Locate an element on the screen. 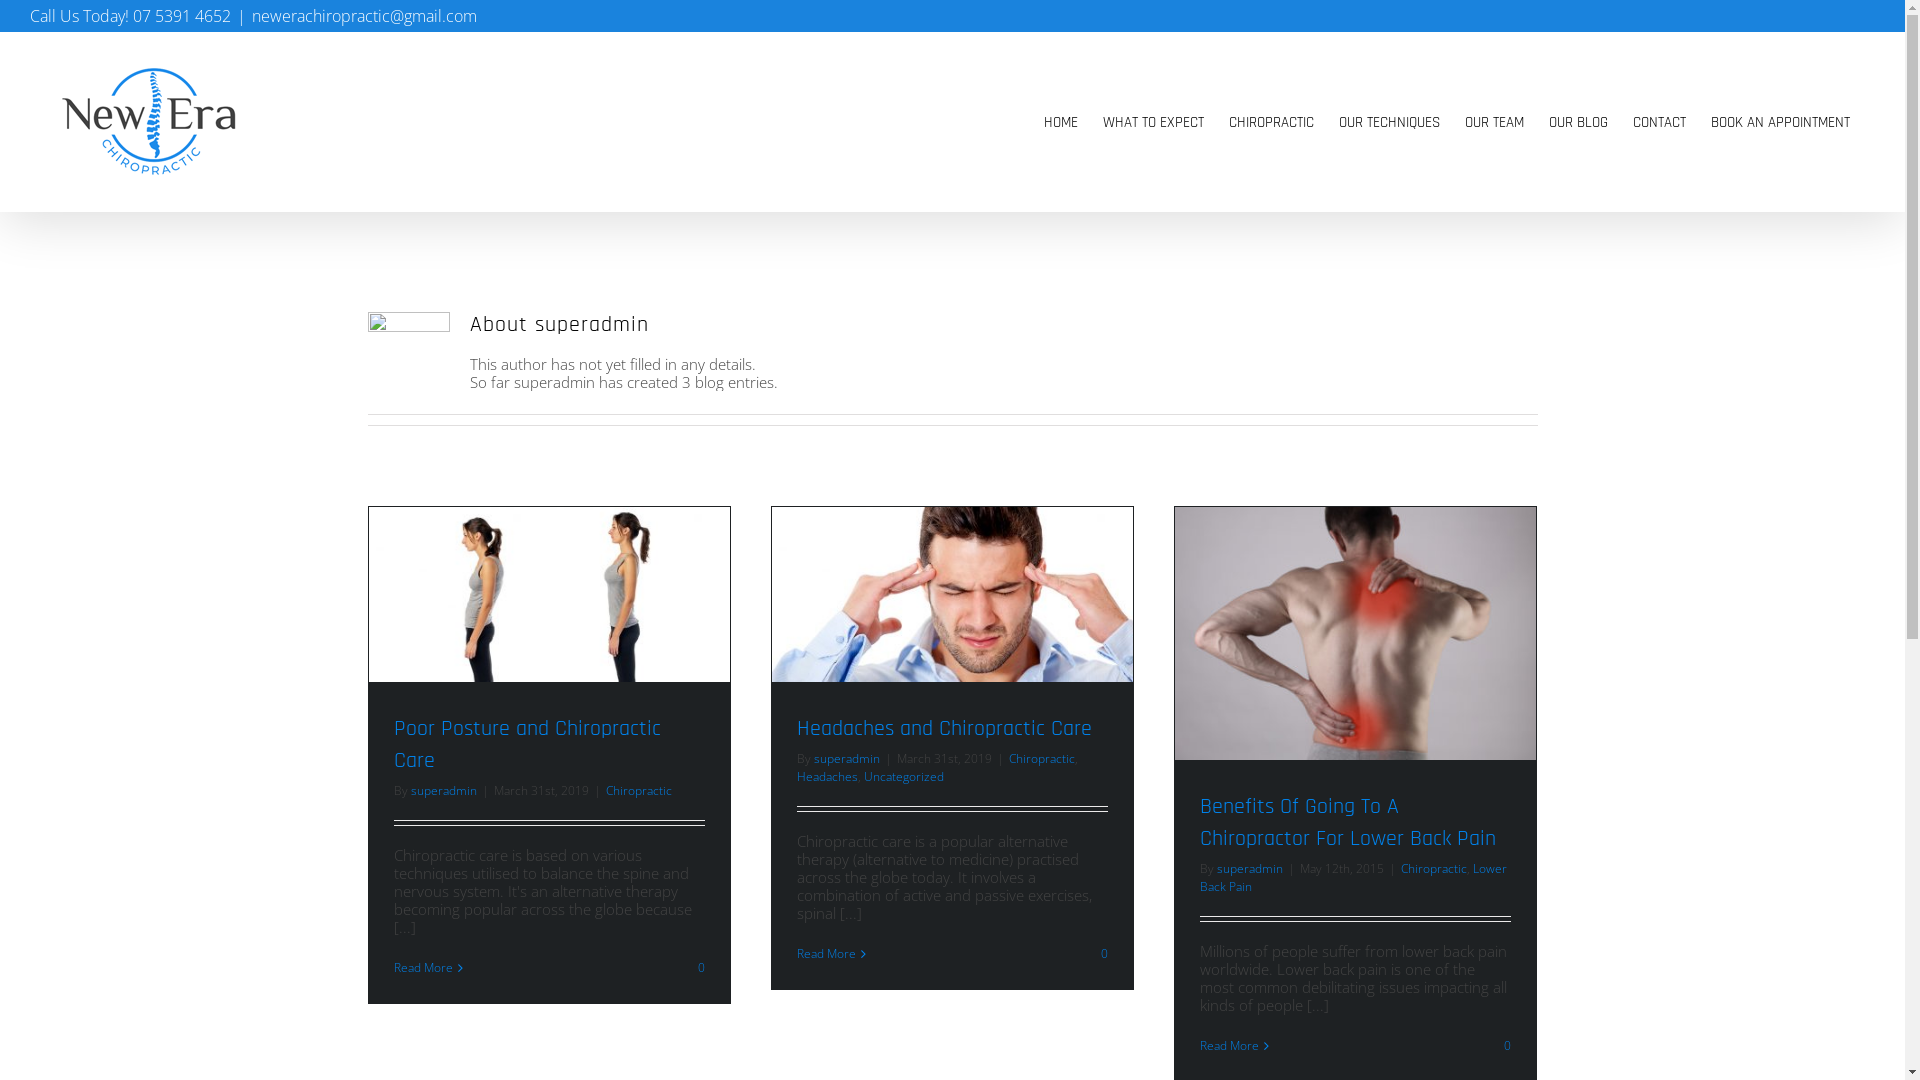 The width and height of the screenshot is (1920, 1080). superadmin is located at coordinates (847, 758).